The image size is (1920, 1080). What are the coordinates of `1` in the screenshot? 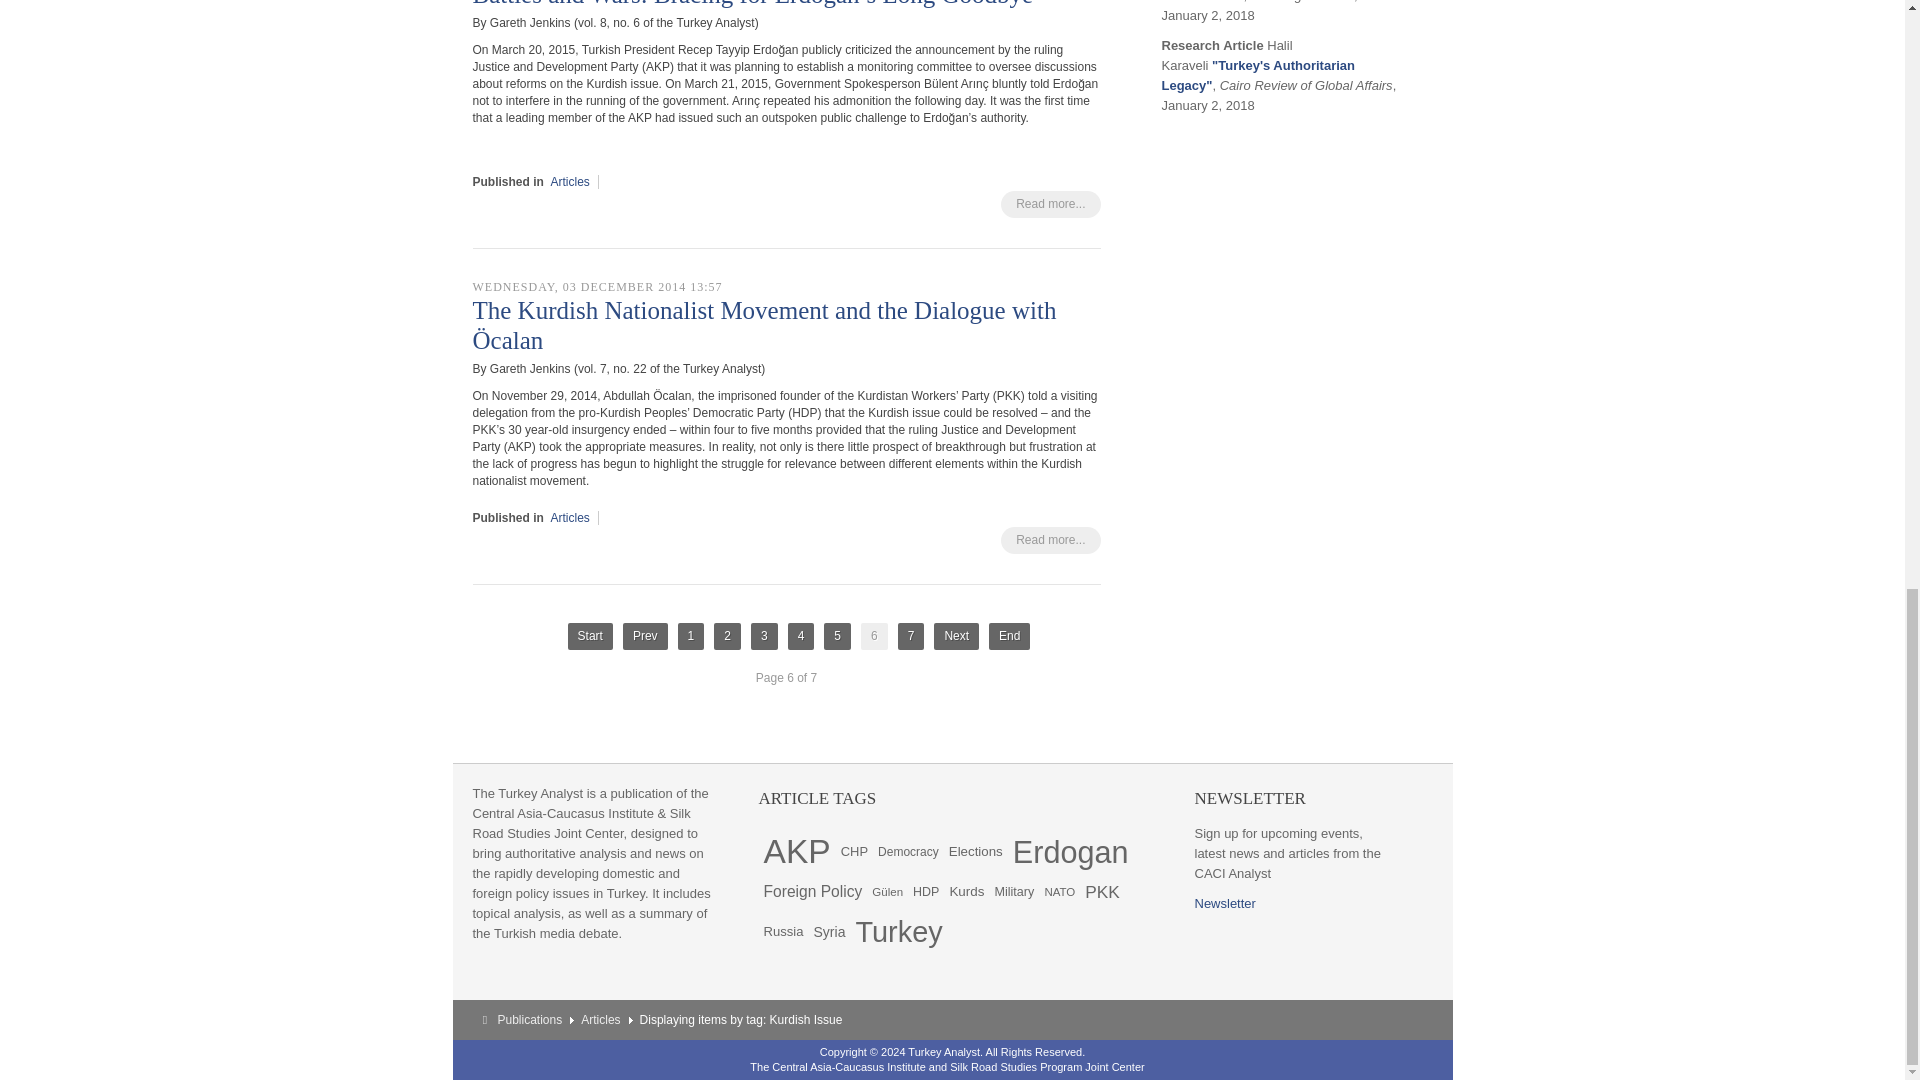 It's located at (690, 636).